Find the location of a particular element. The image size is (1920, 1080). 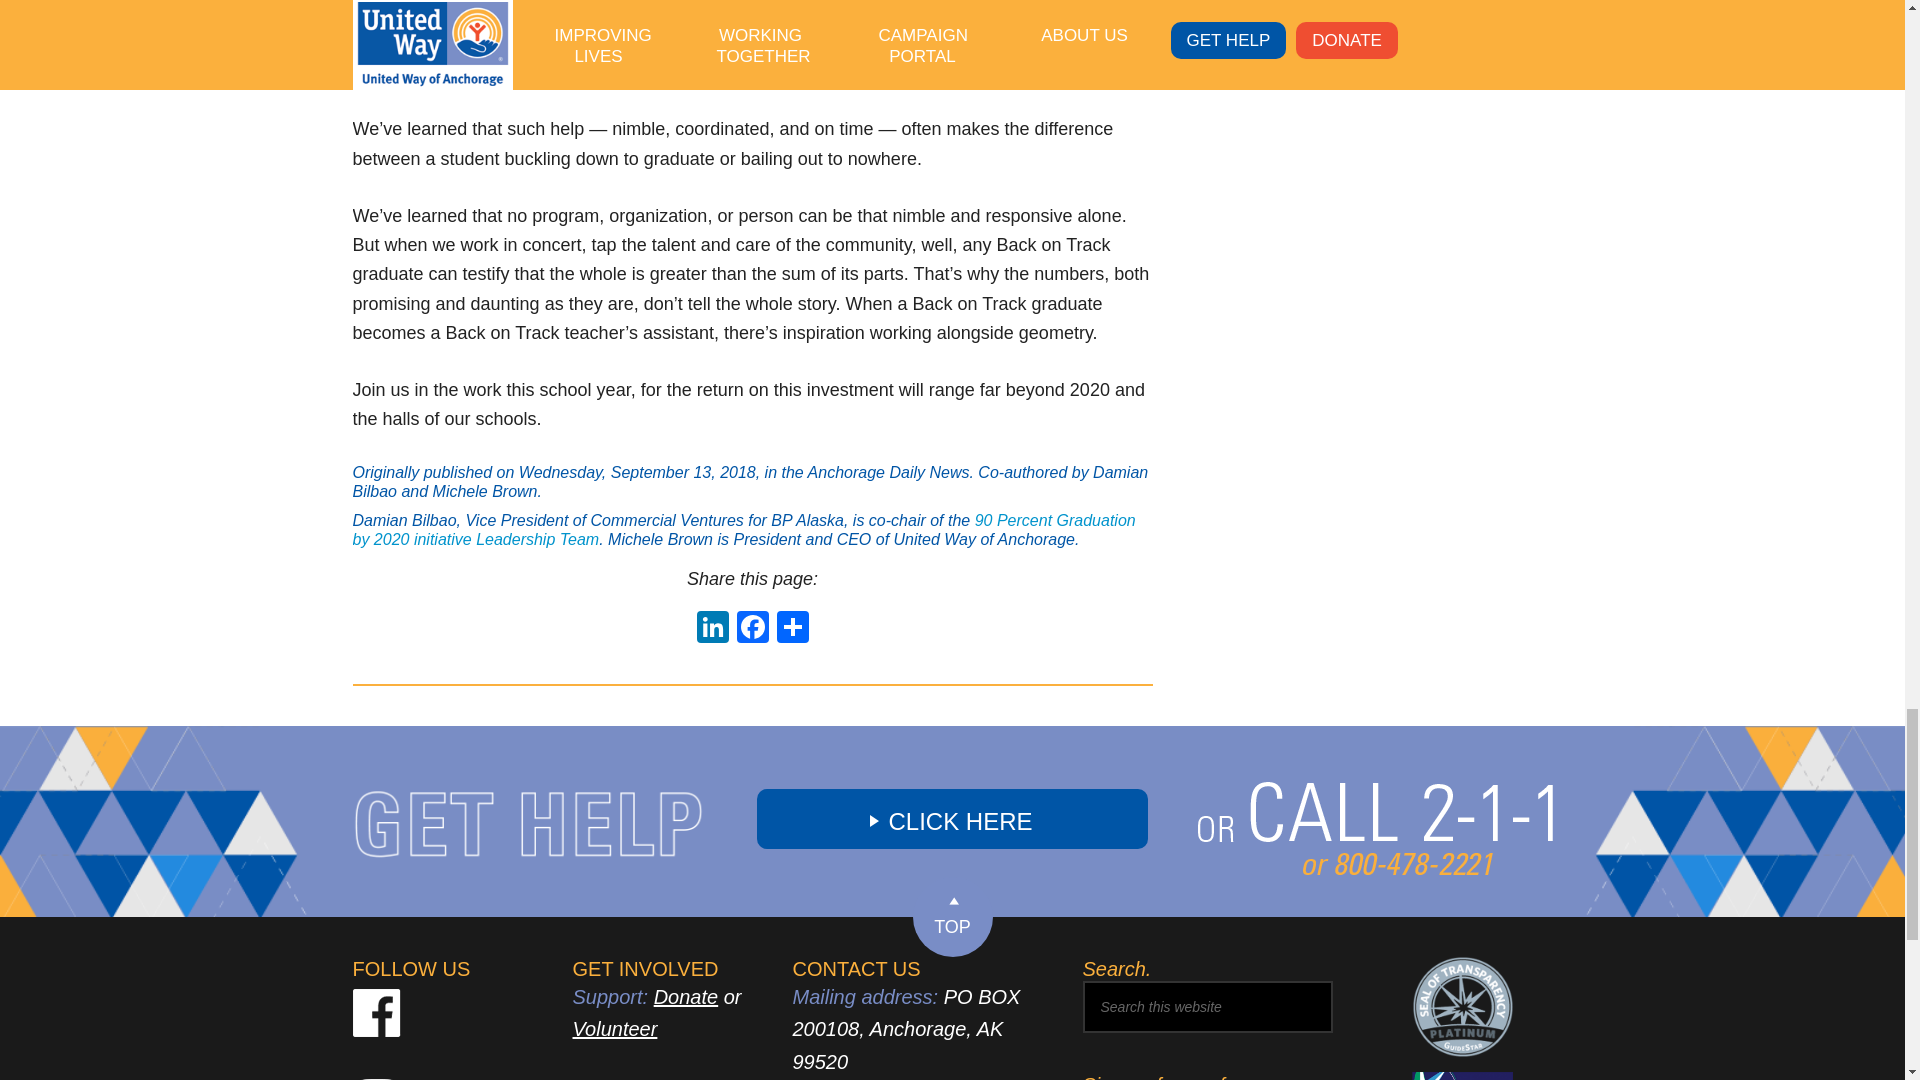

Call to get help. is located at coordinates (1375, 896).